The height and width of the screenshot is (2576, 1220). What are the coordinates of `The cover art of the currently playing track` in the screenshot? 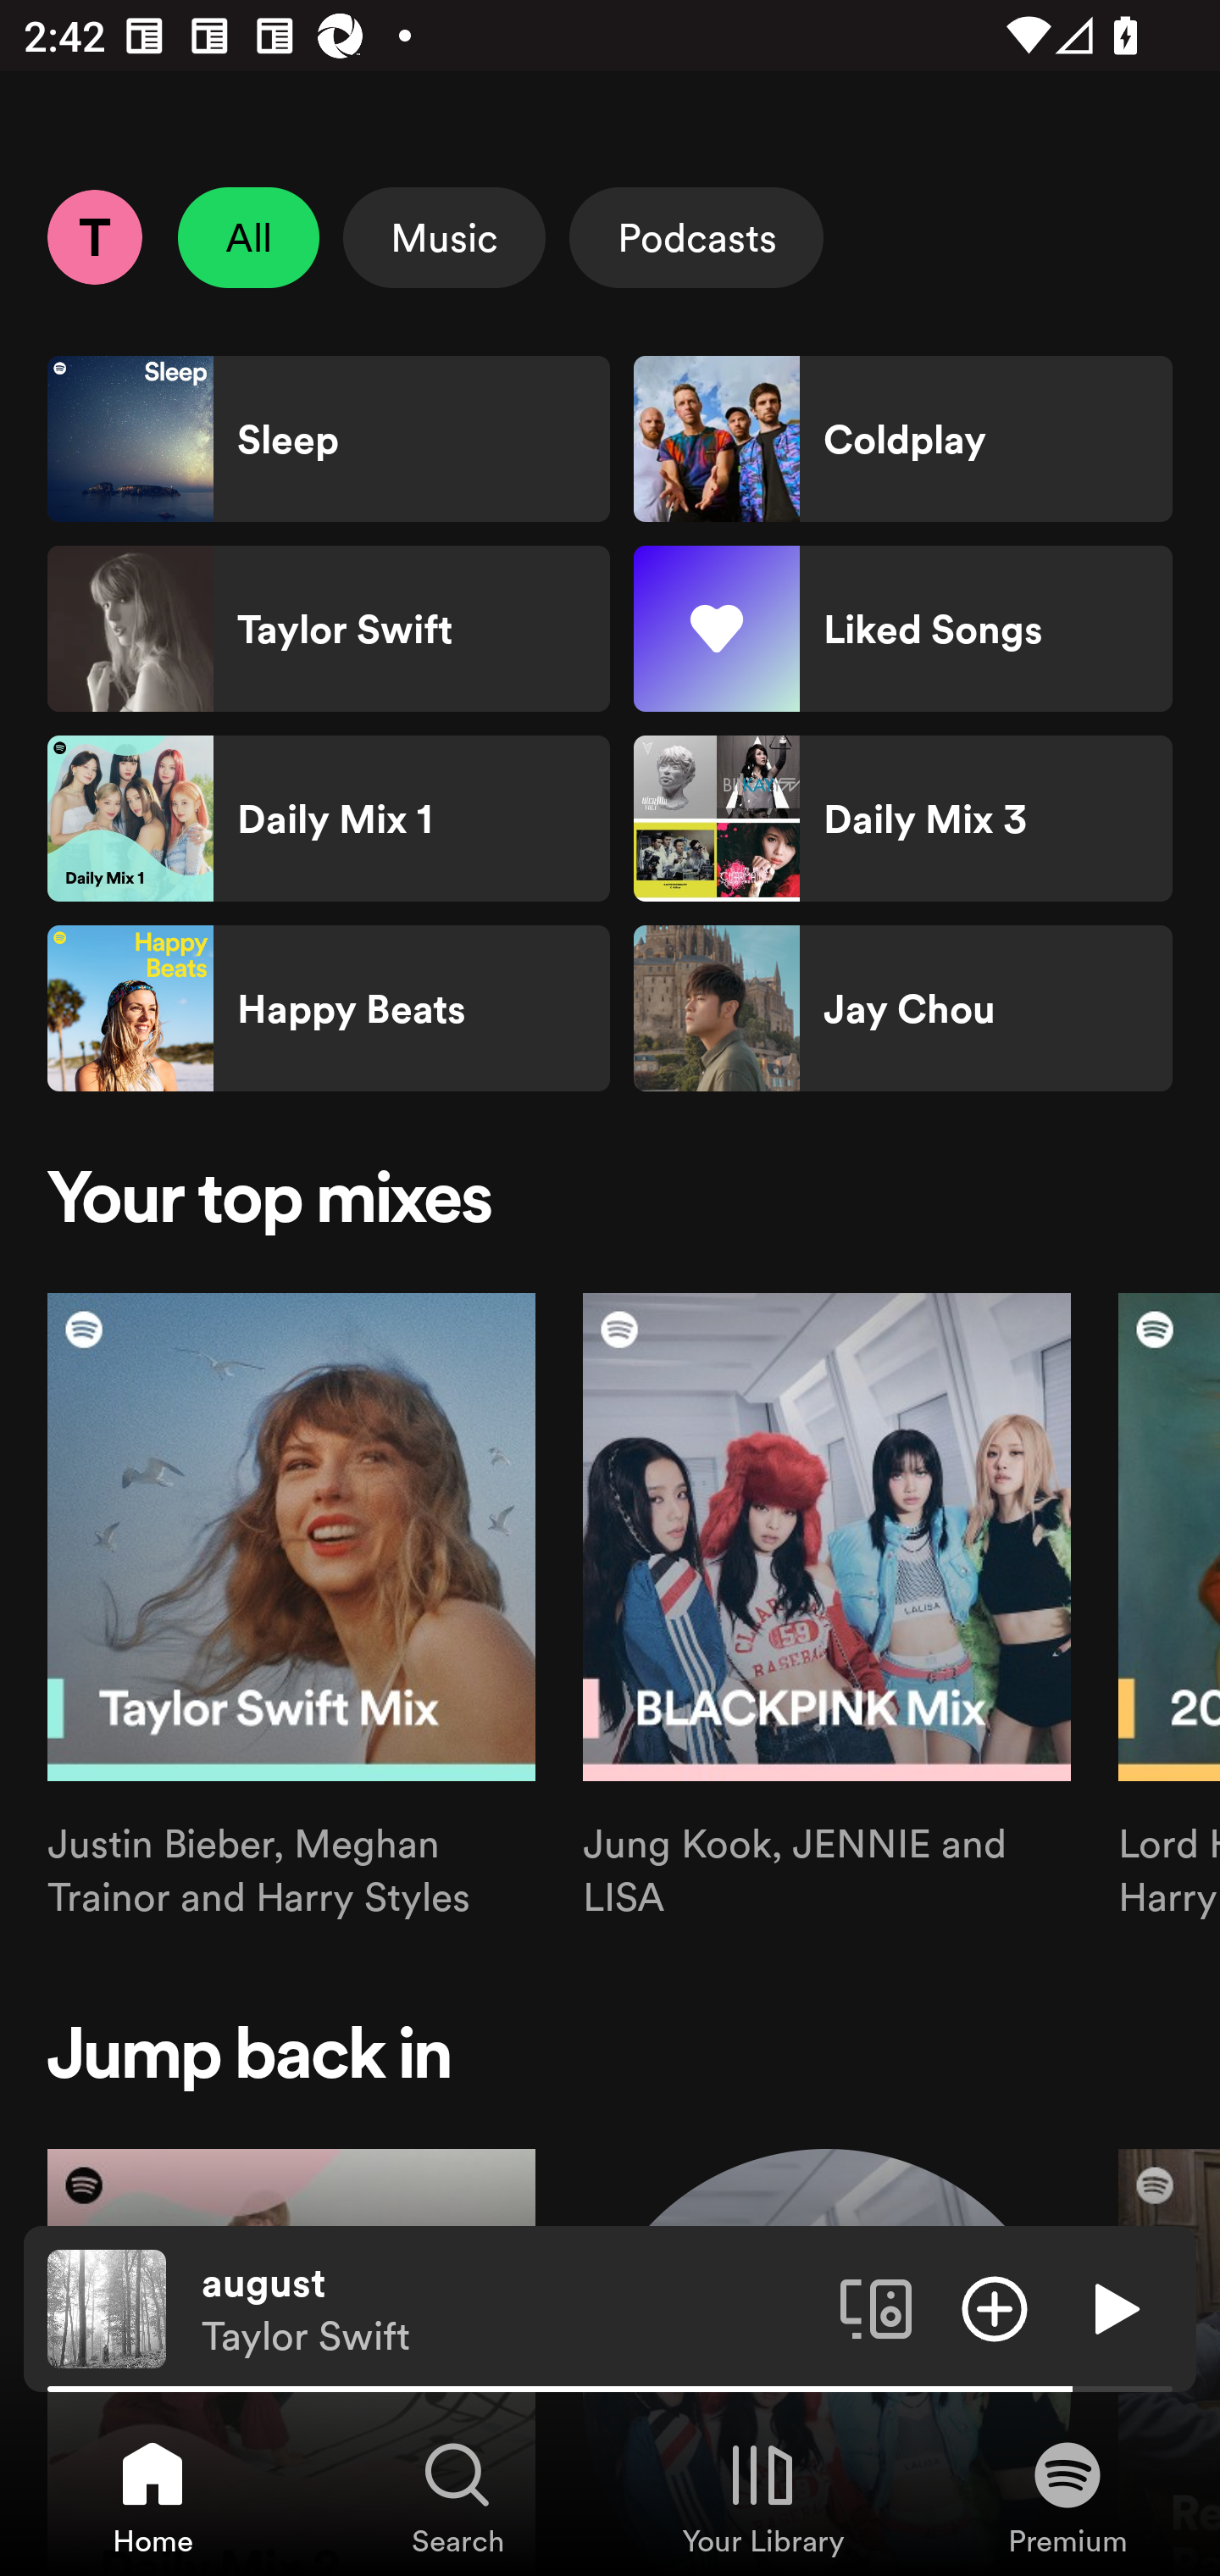 It's located at (107, 2307).